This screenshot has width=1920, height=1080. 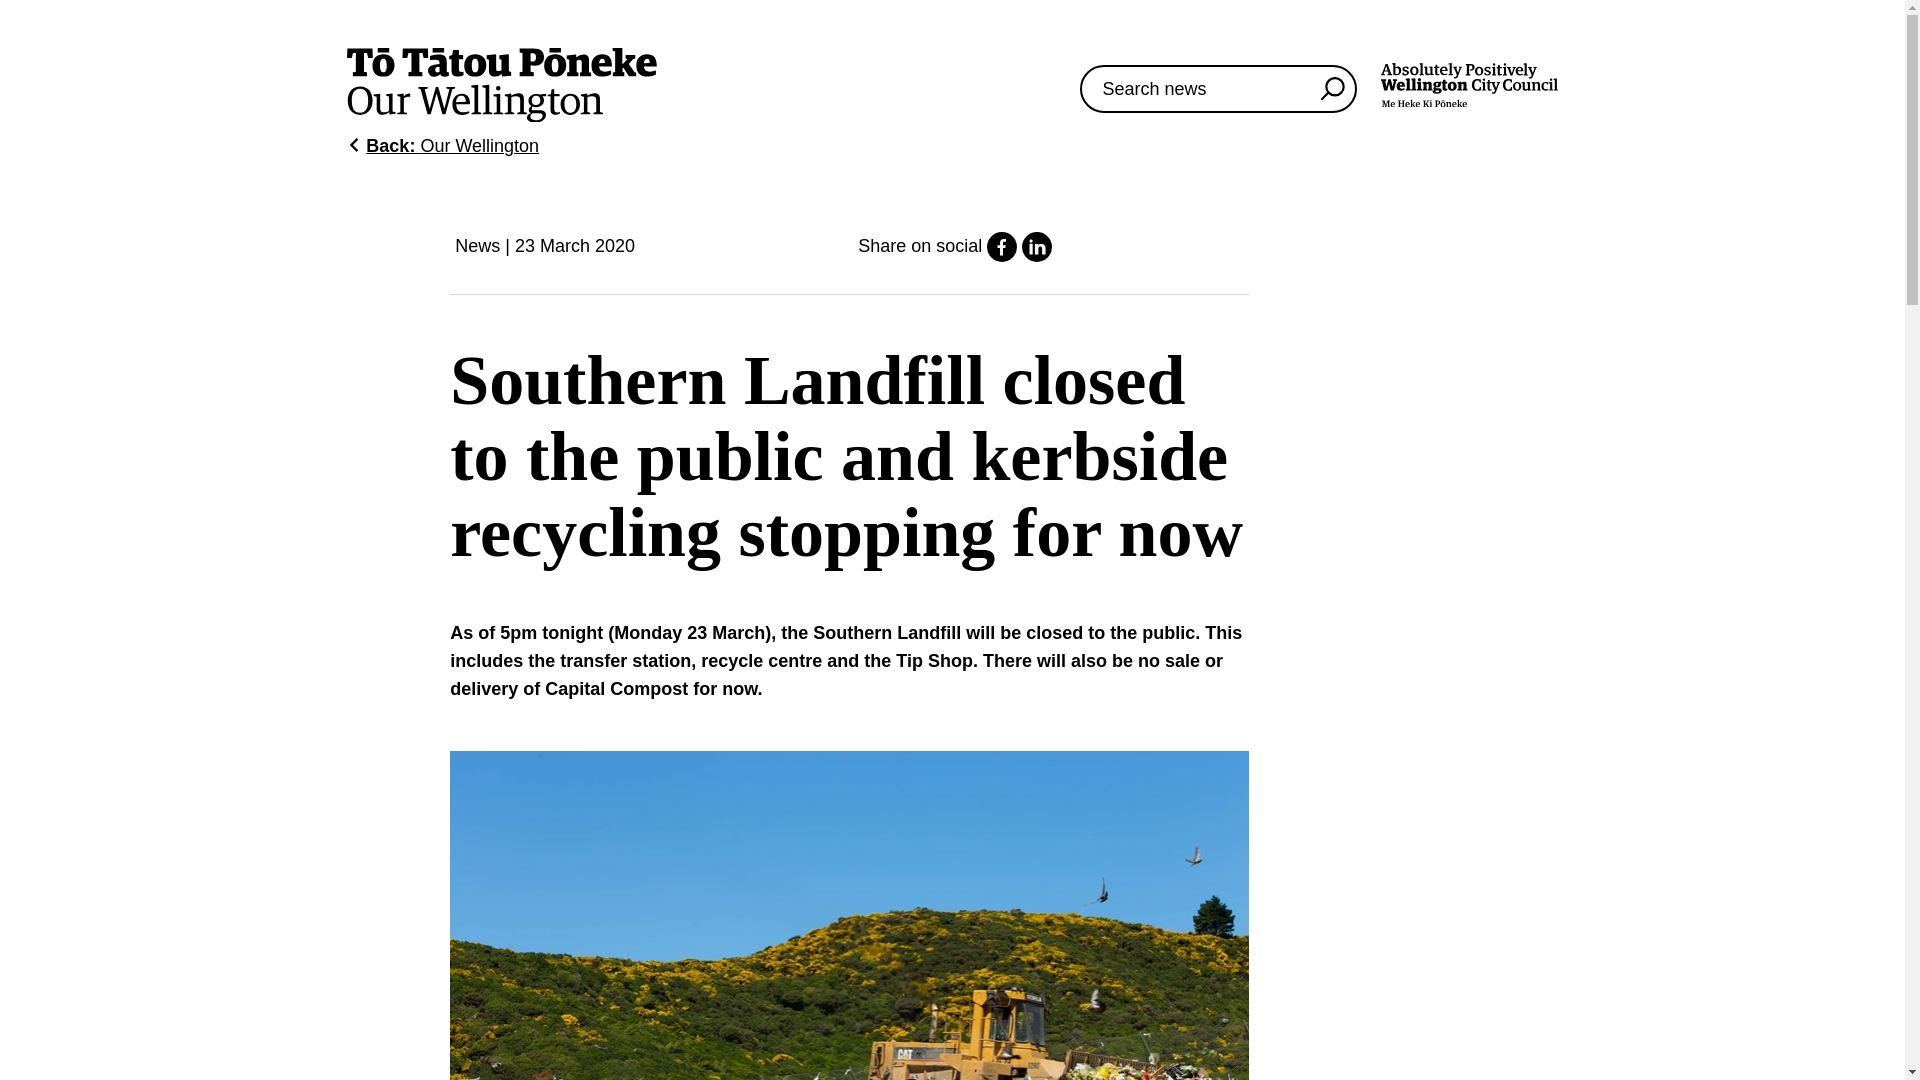 What do you see at coordinates (1218, 88) in the screenshot?
I see `Search online information` at bounding box center [1218, 88].